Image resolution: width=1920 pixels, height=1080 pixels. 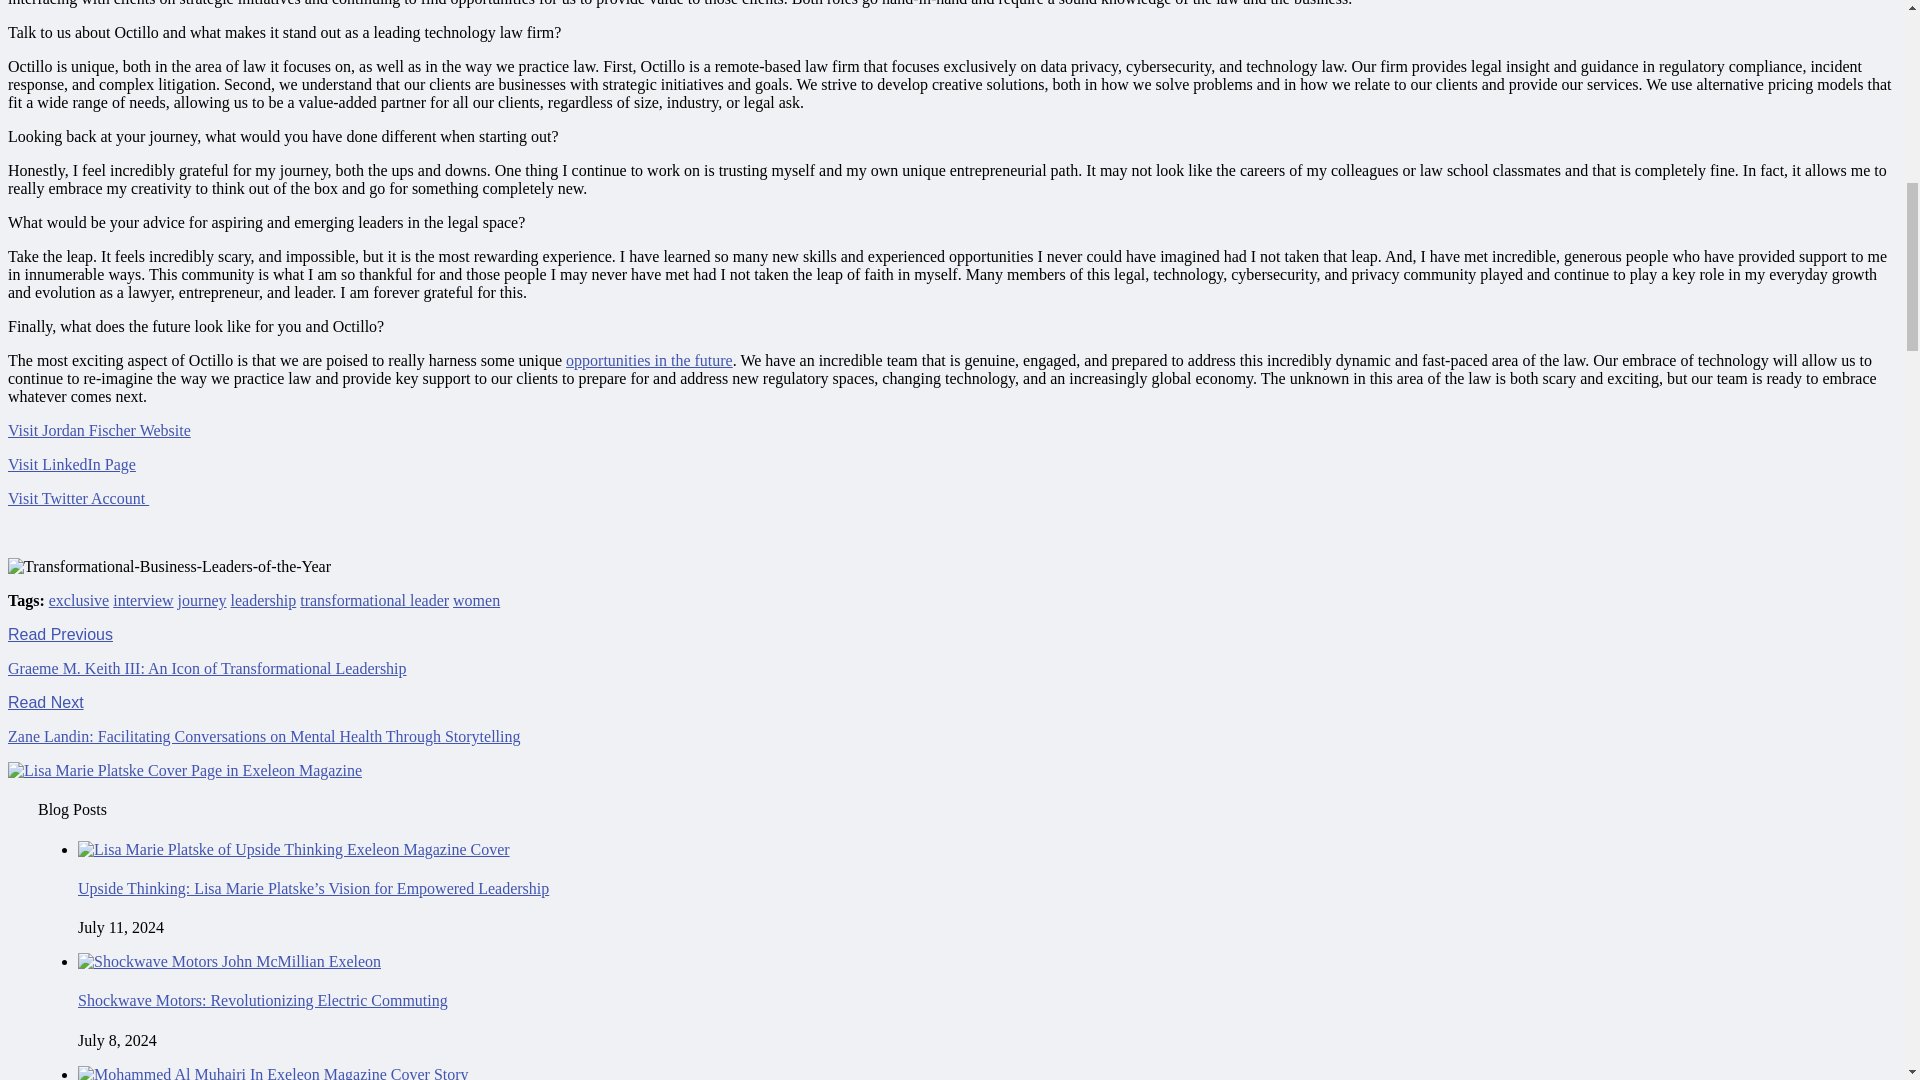 What do you see at coordinates (262, 600) in the screenshot?
I see `leadership` at bounding box center [262, 600].